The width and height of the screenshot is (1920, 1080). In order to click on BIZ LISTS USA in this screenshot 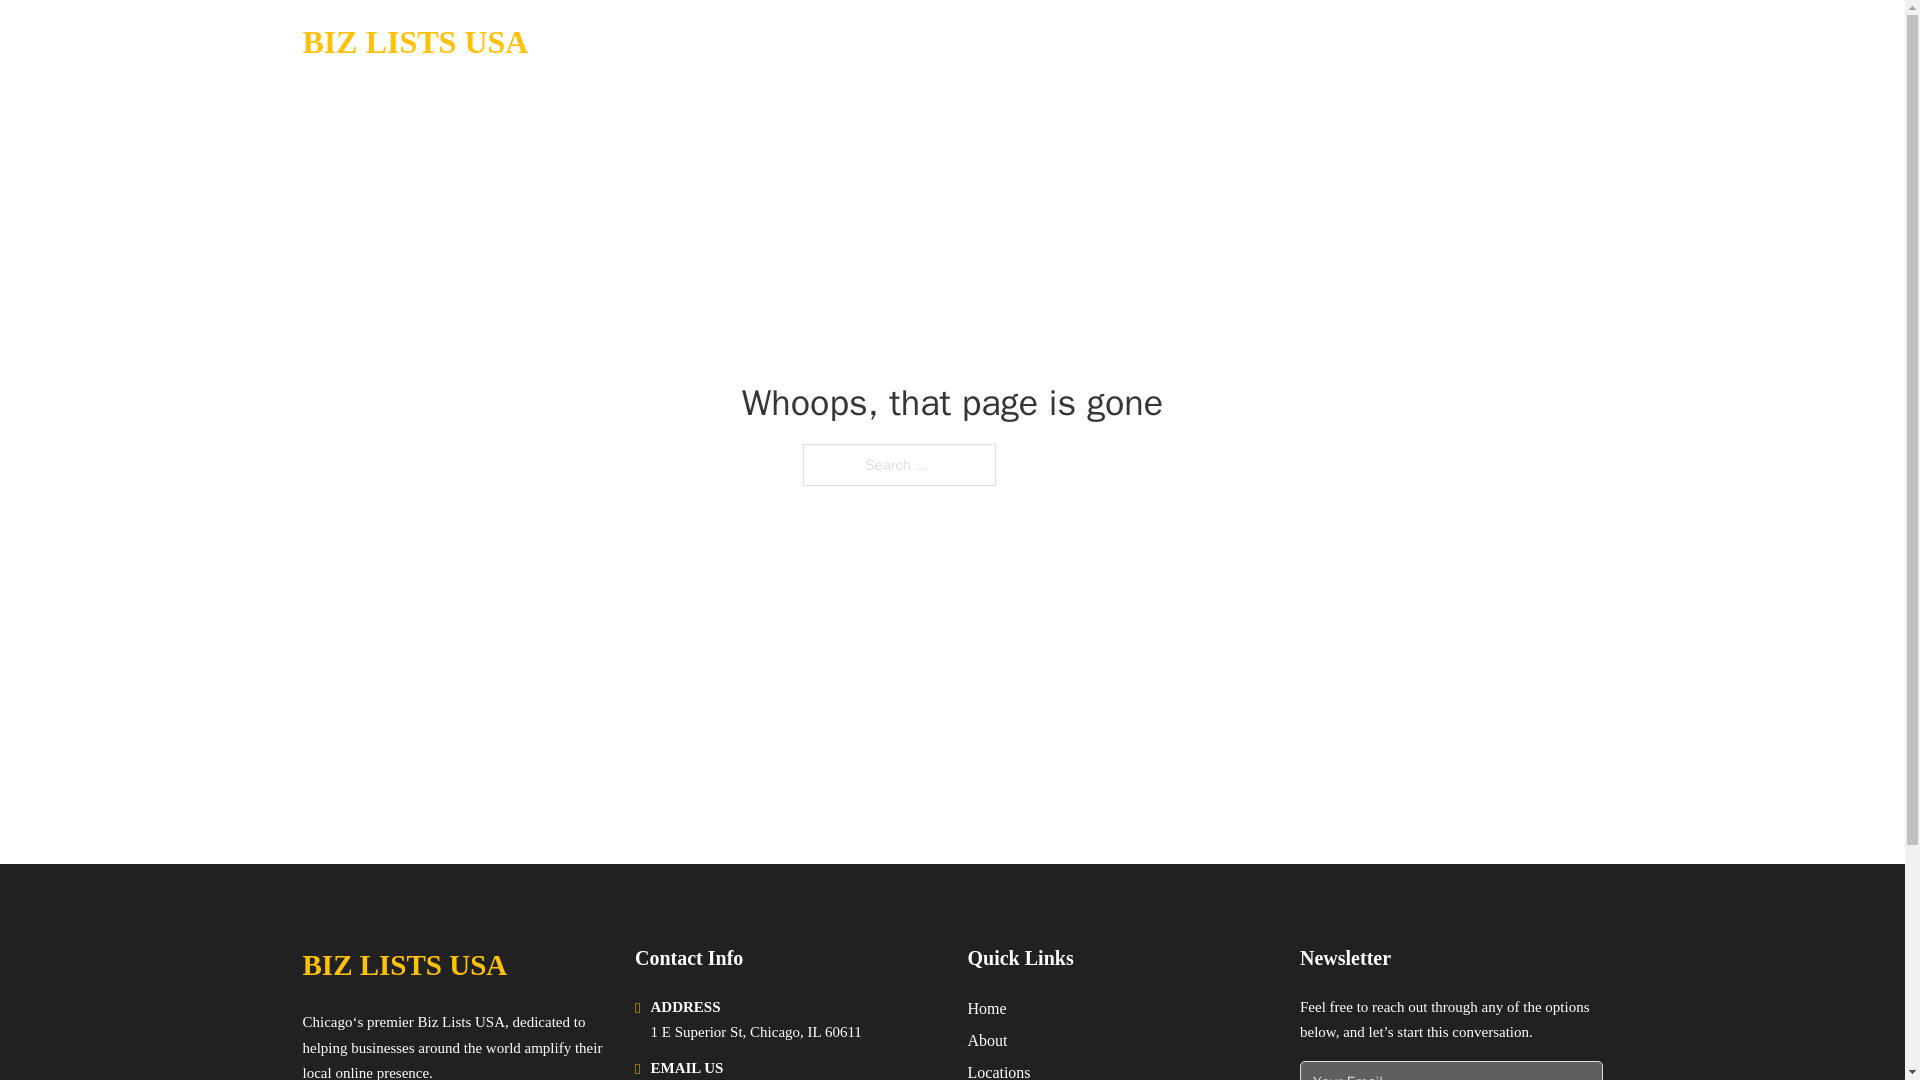, I will do `click(404, 965)`.